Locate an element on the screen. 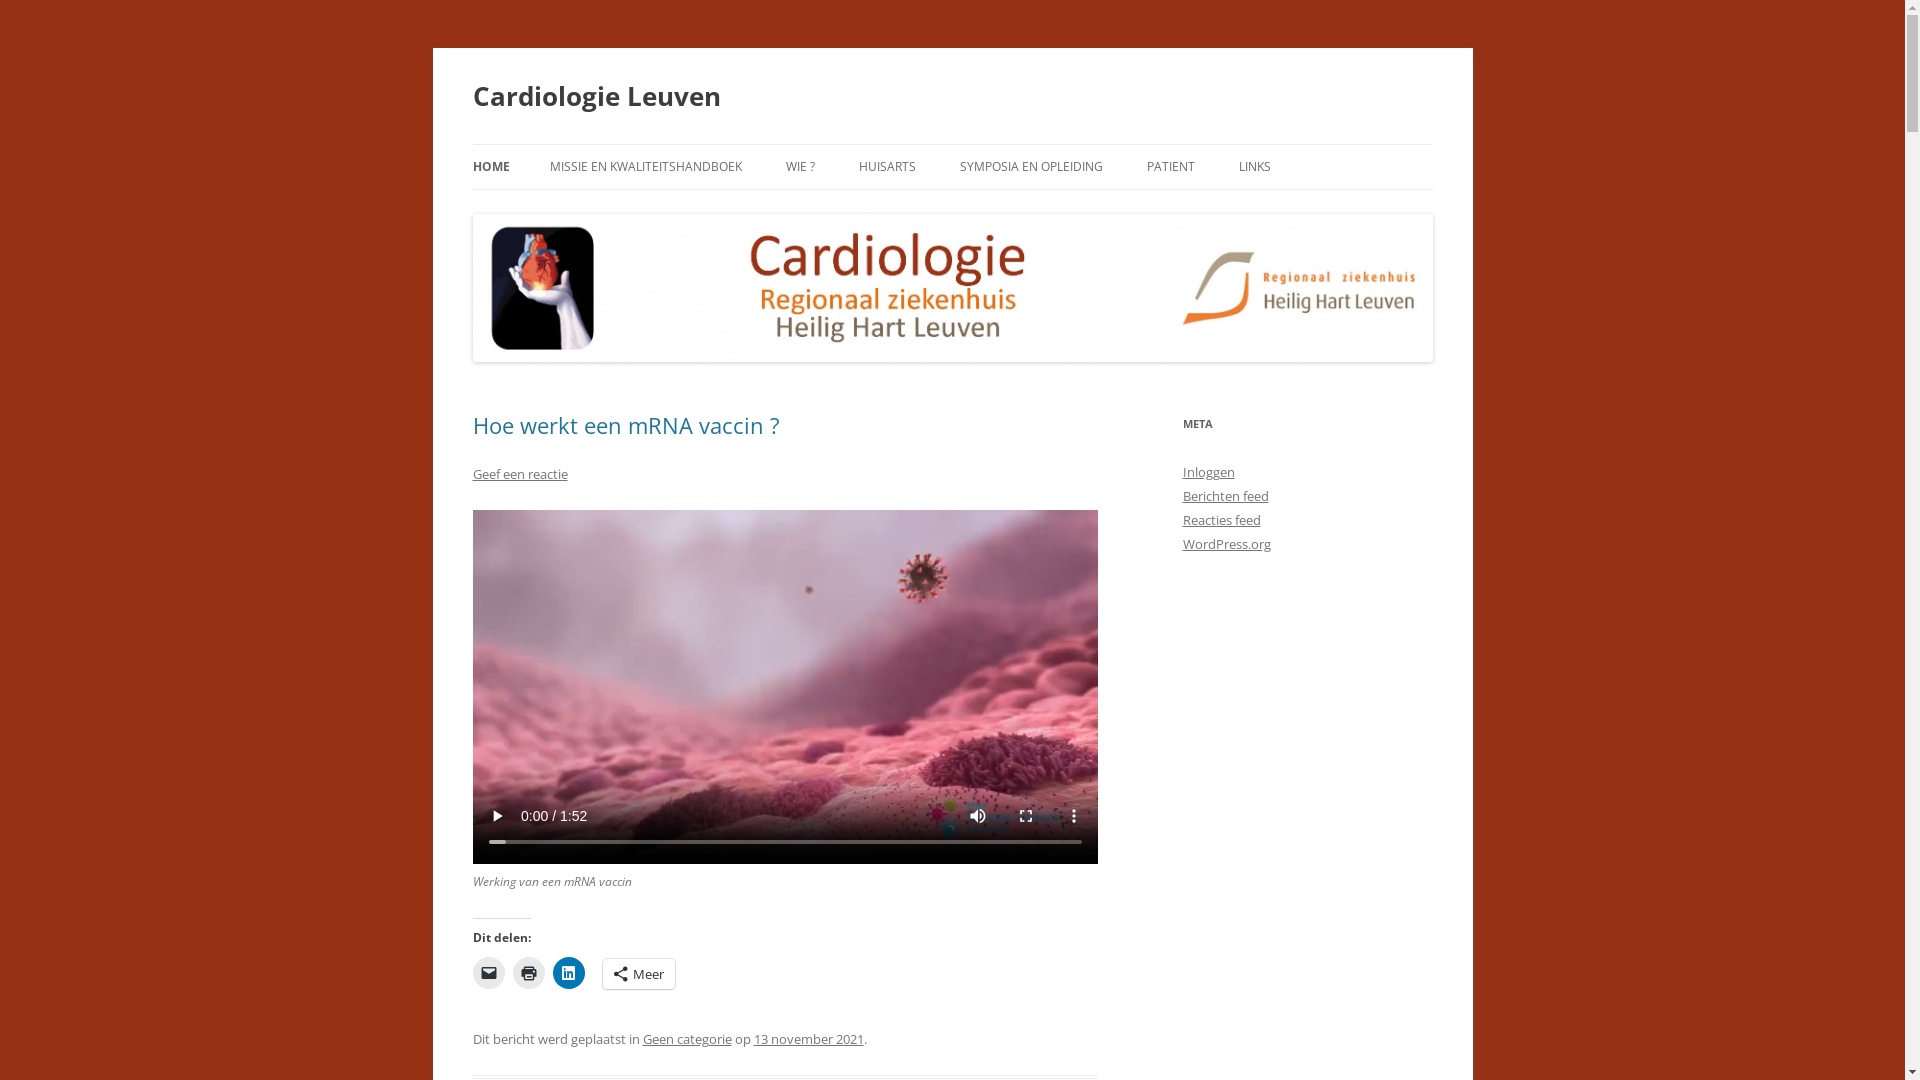 The height and width of the screenshot is (1080, 1920). Meer is located at coordinates (638, 974).